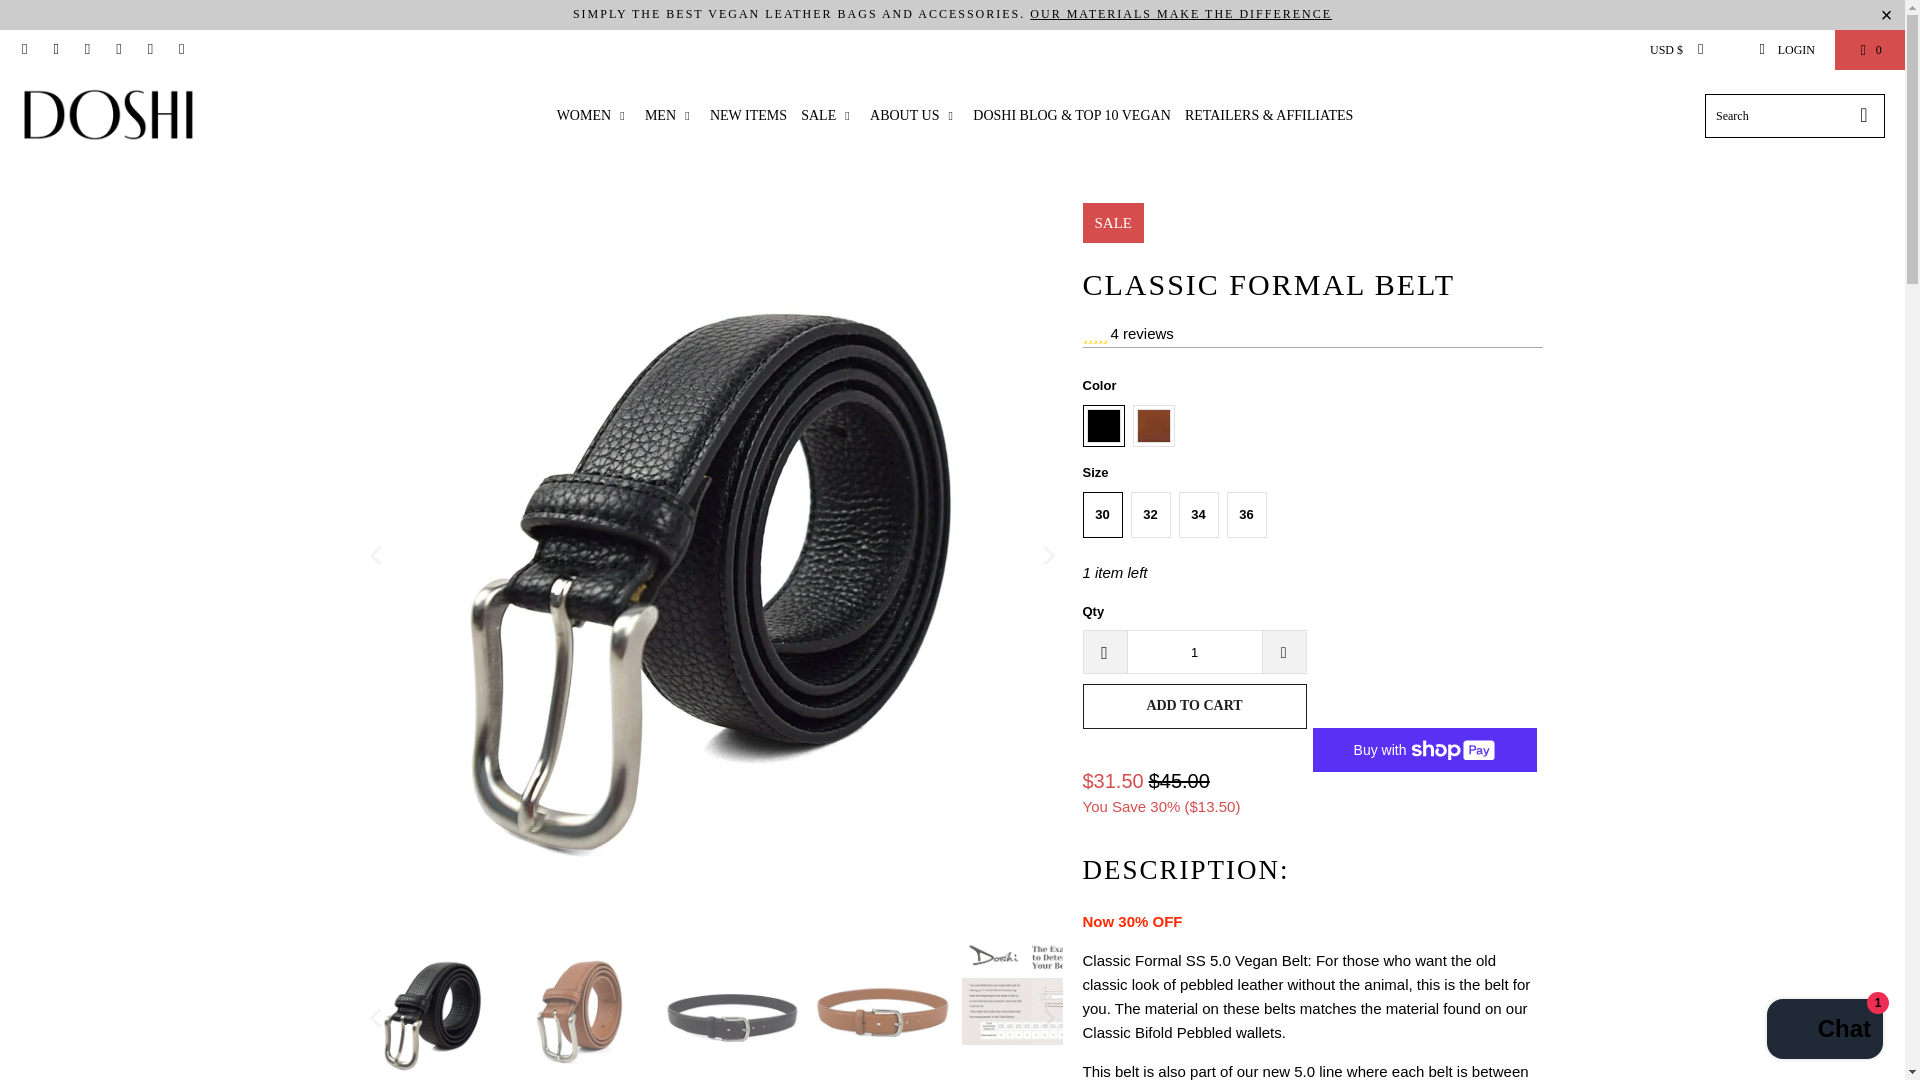 The height and width of the screenshot is (1080, 1920). Describe the element at coordinates (118, 50) in the screenshot. I see `Doshi FCSA on Tumblr` at that location.